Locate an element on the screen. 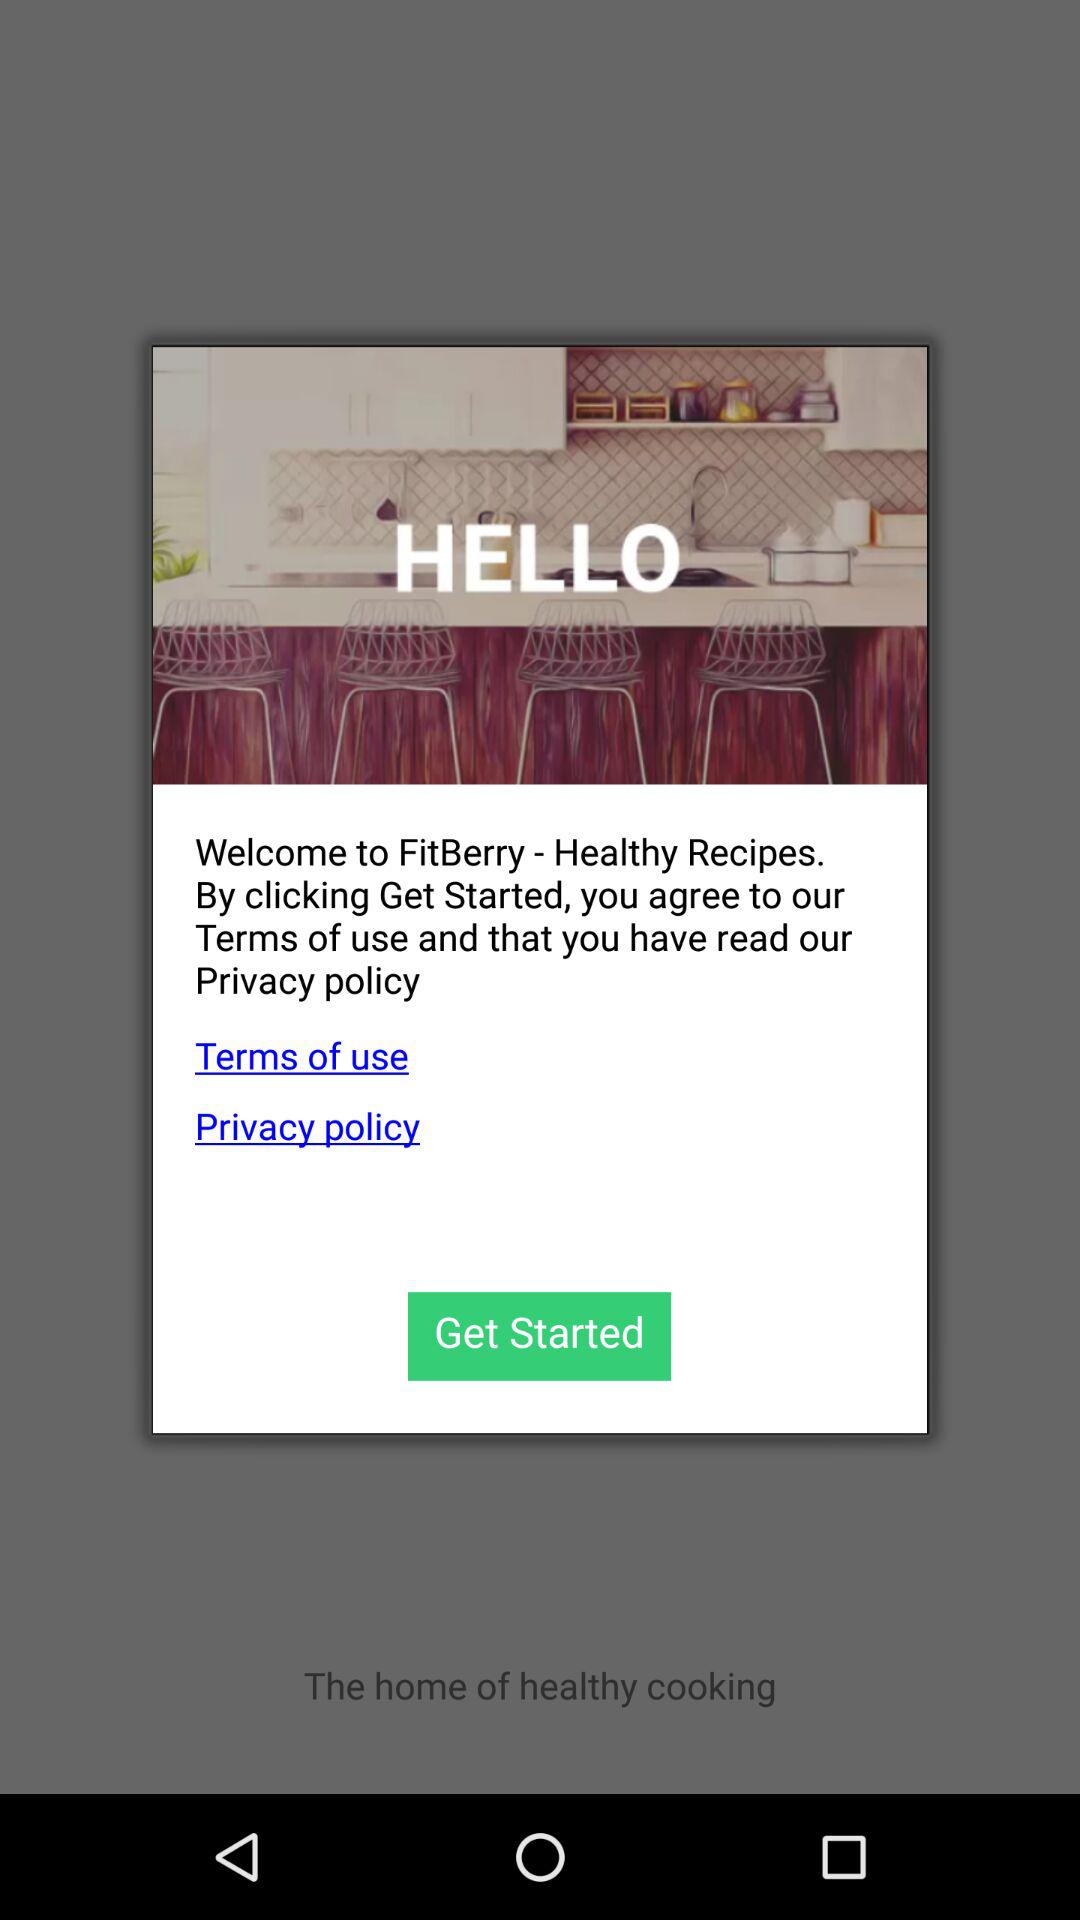 The image size is (1080, 1920). scroll until the welcome to fitberry icon is located at coordinates (518, 899).